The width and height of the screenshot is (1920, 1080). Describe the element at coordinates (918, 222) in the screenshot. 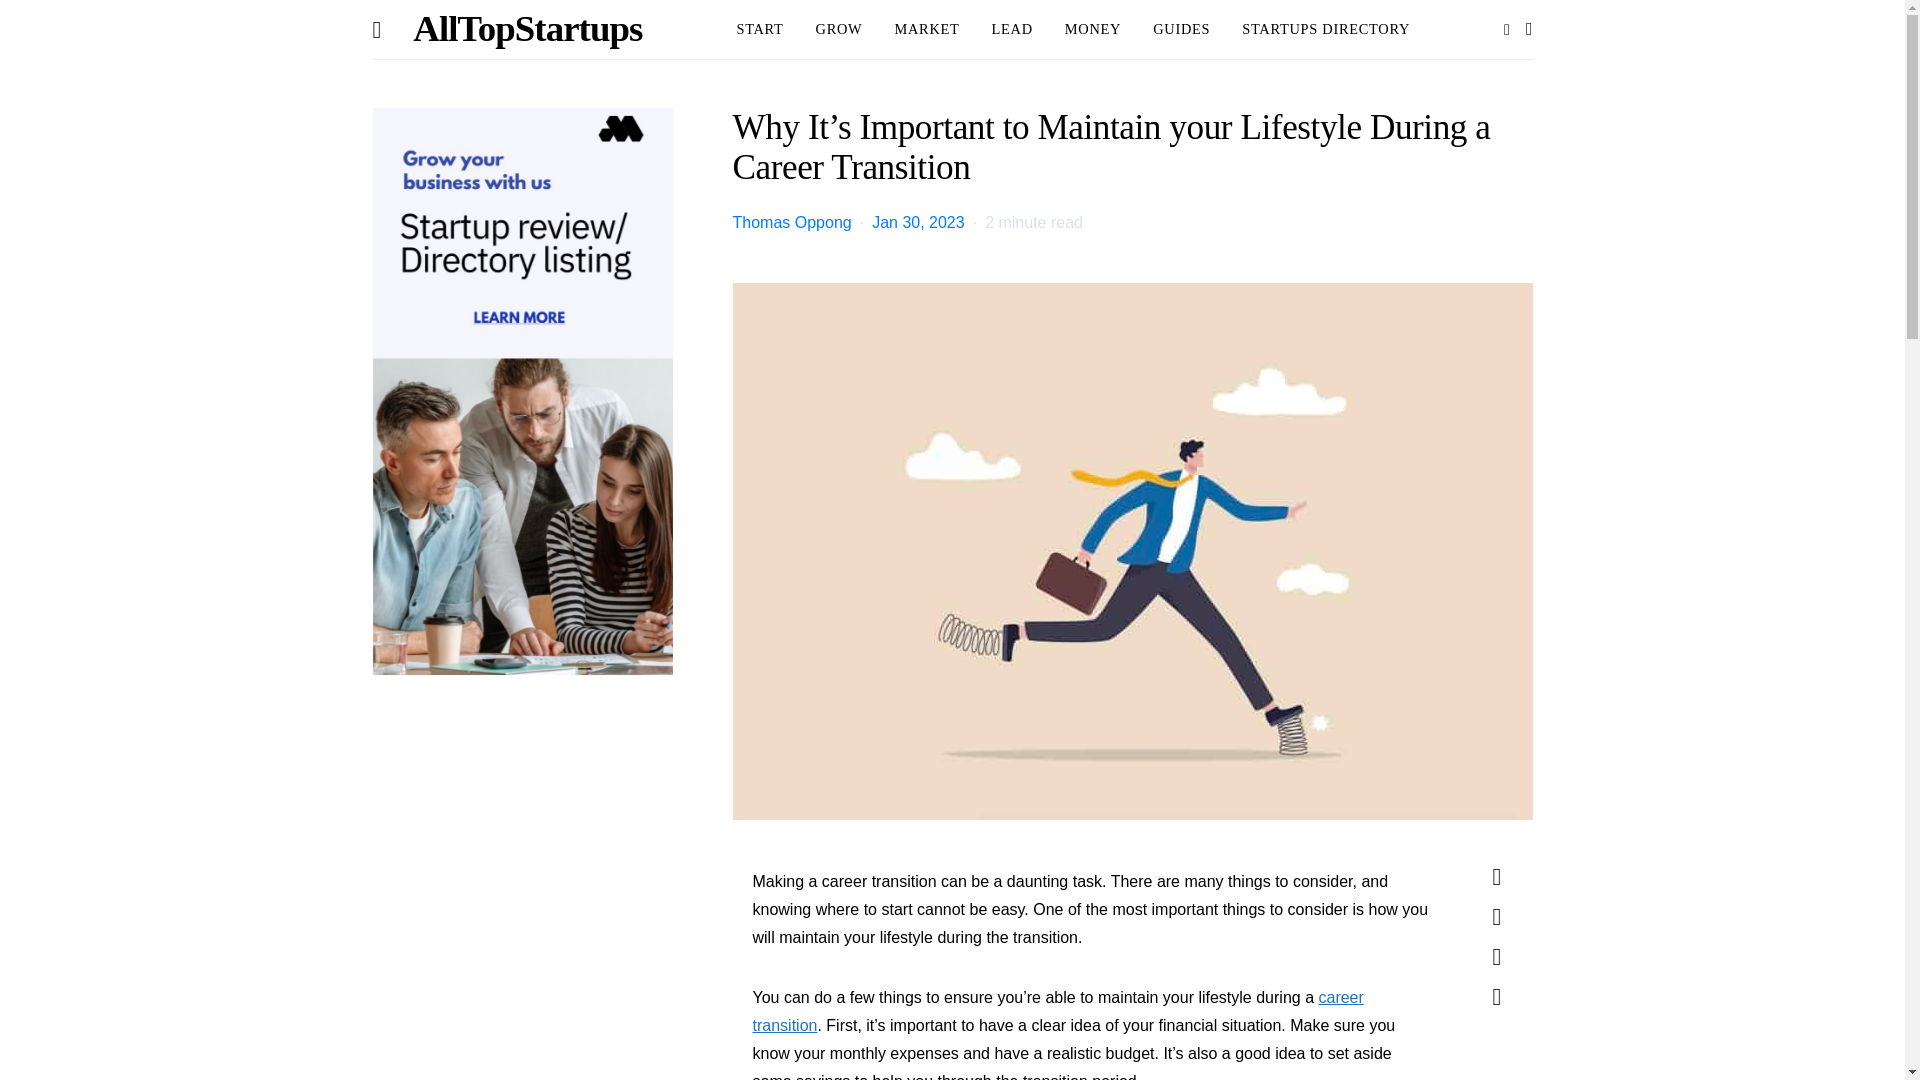

I see `Jan 30, 2023` at that location.